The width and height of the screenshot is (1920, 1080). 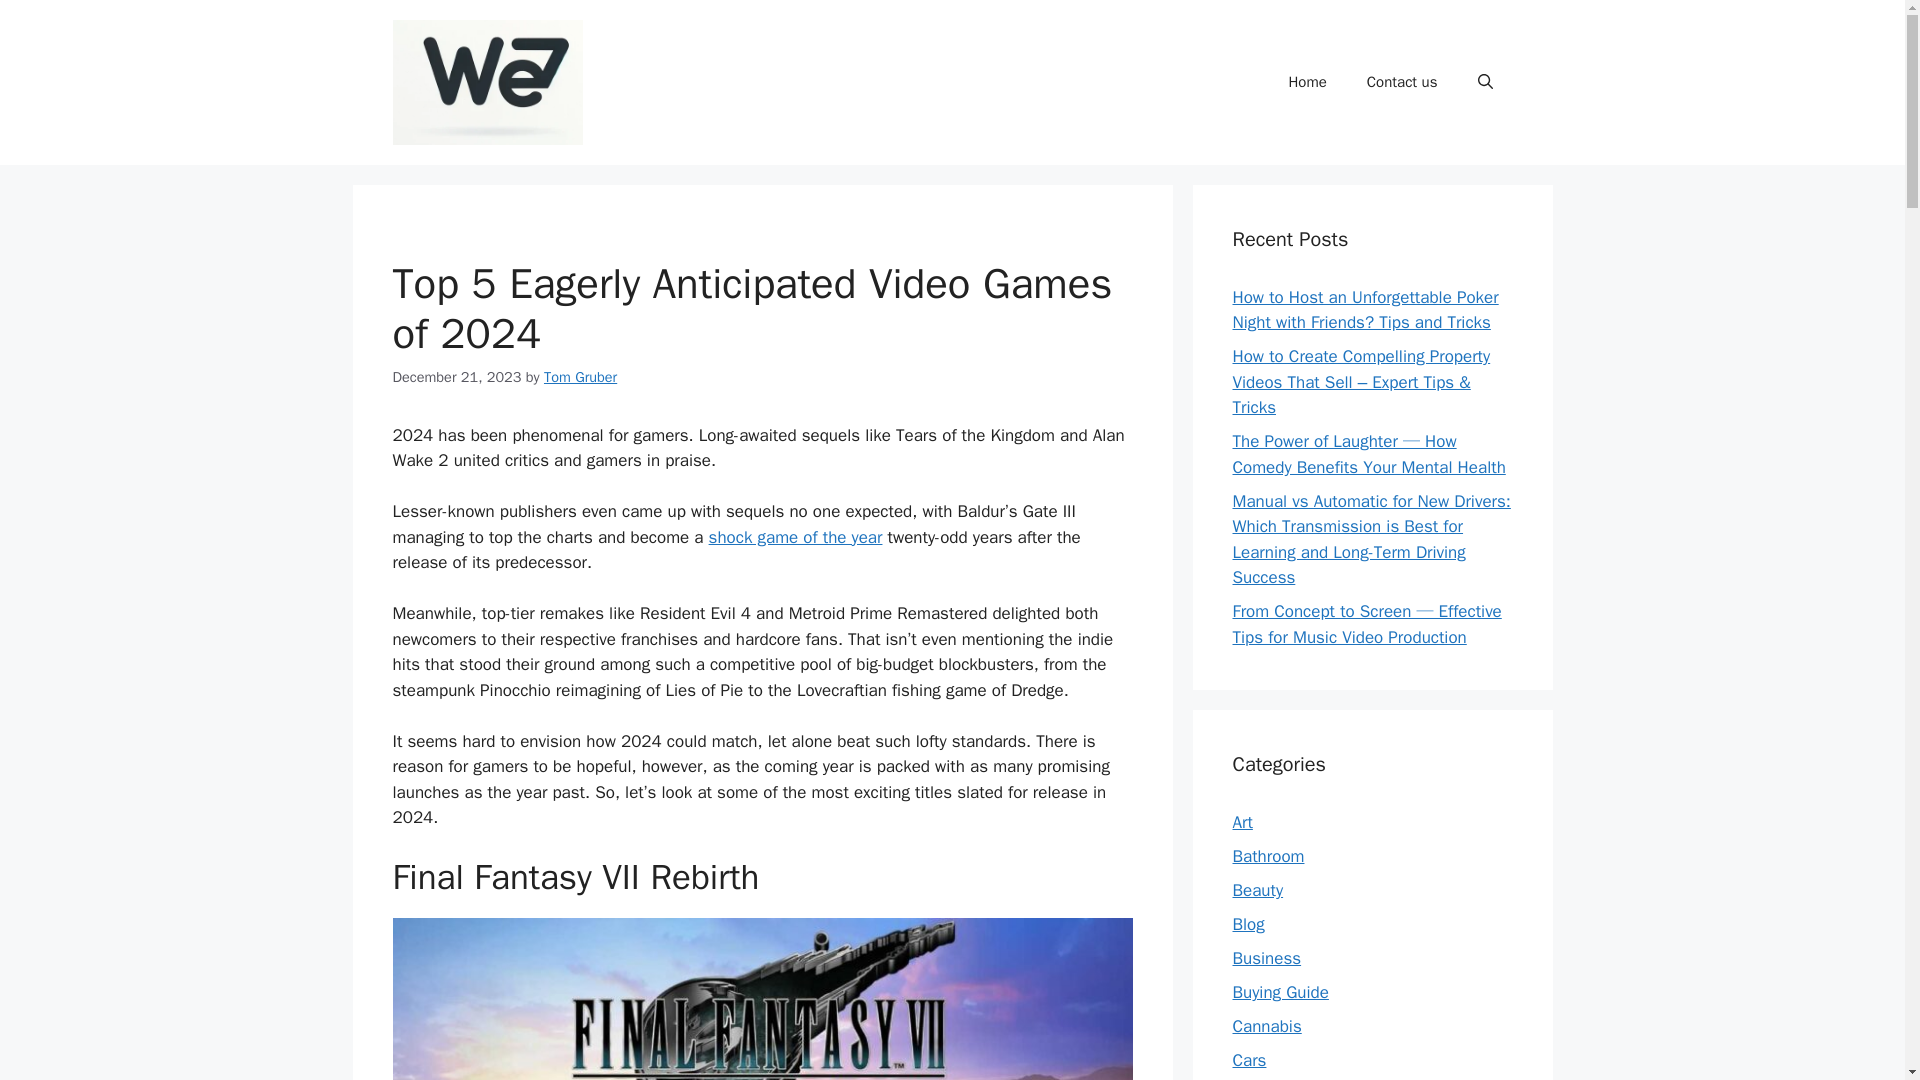 What do you see at coordinates (1266, 958) in the screenshot?
I see `Business` at bounding box center [1266, 958].